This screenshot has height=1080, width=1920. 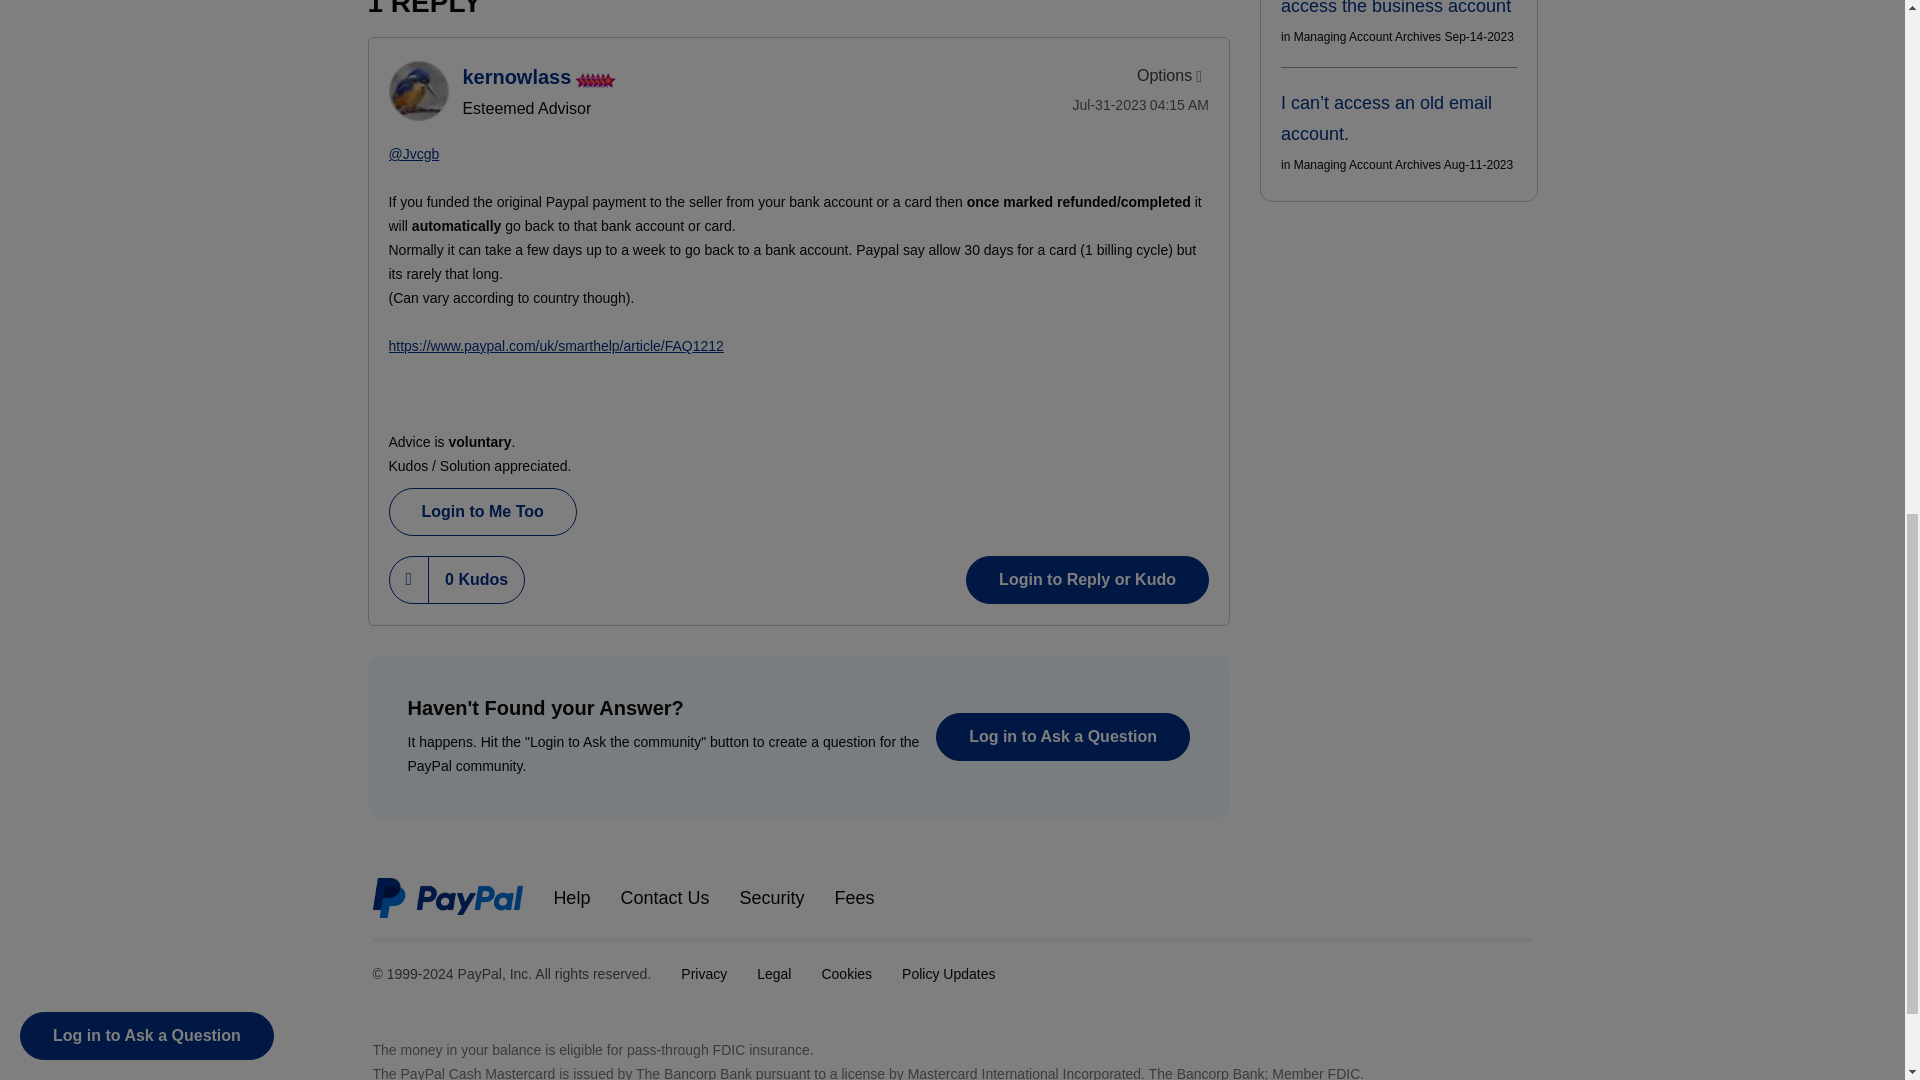 What do you see at coordinates (936, 3) in the screenshot?
I see `Transactions Archives` at bounding box center [936, 3].